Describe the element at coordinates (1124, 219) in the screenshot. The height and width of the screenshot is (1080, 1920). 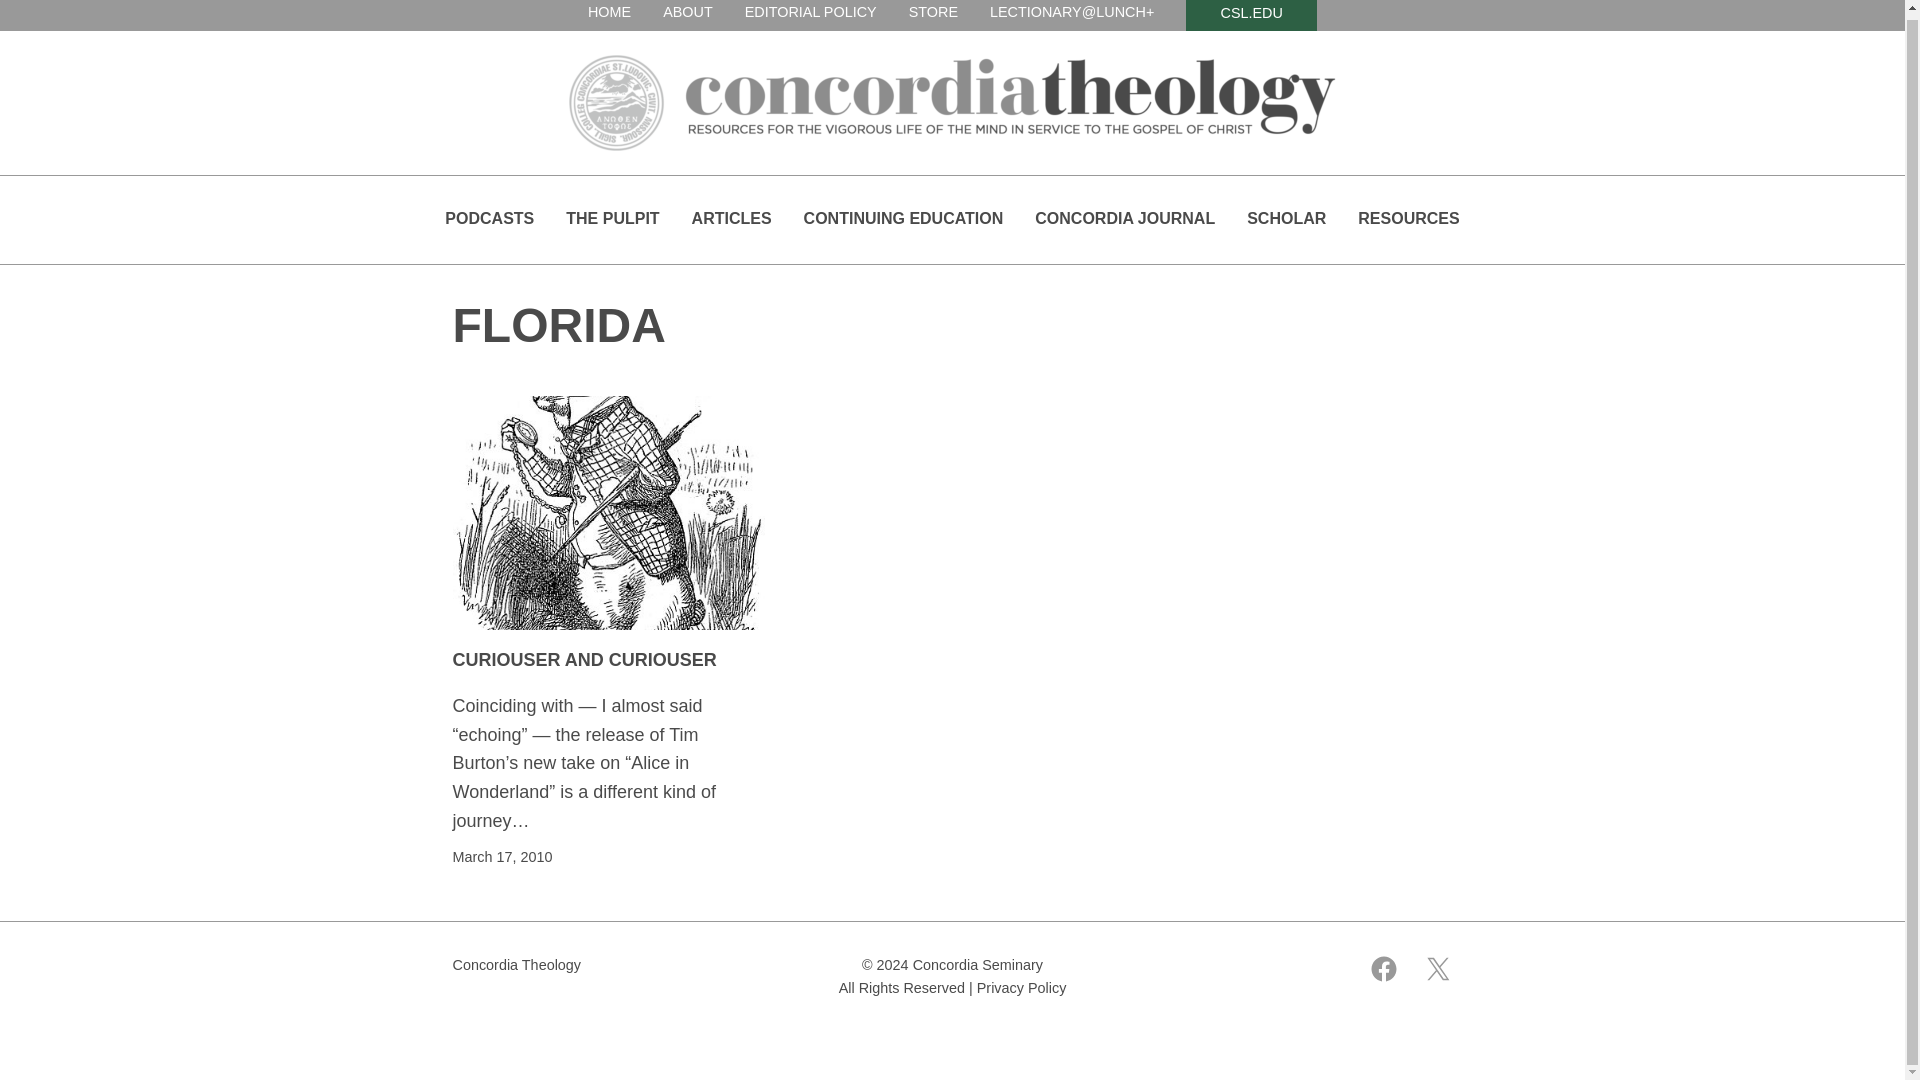
I see `CONCORDIA JOURNAL` at that location.